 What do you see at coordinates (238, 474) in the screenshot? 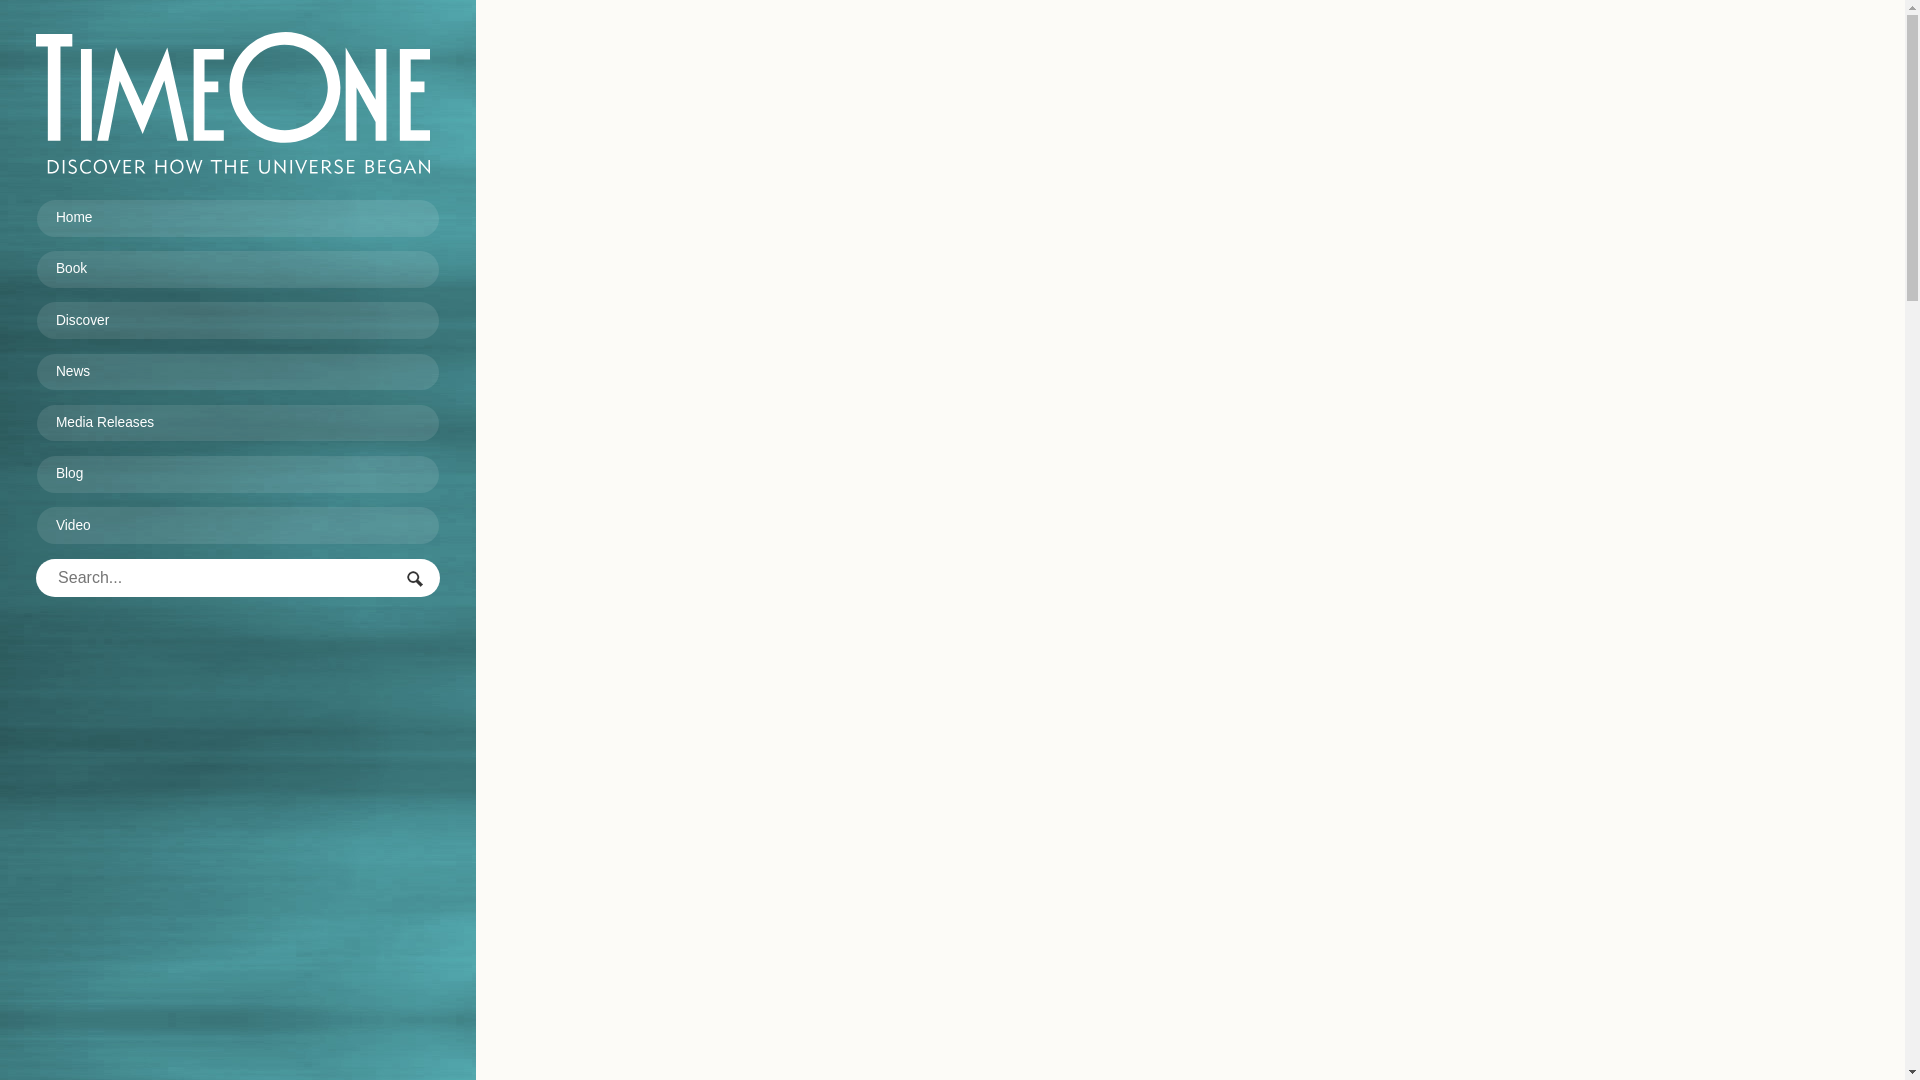
I see `Blog` at bounding box center [238, 474].